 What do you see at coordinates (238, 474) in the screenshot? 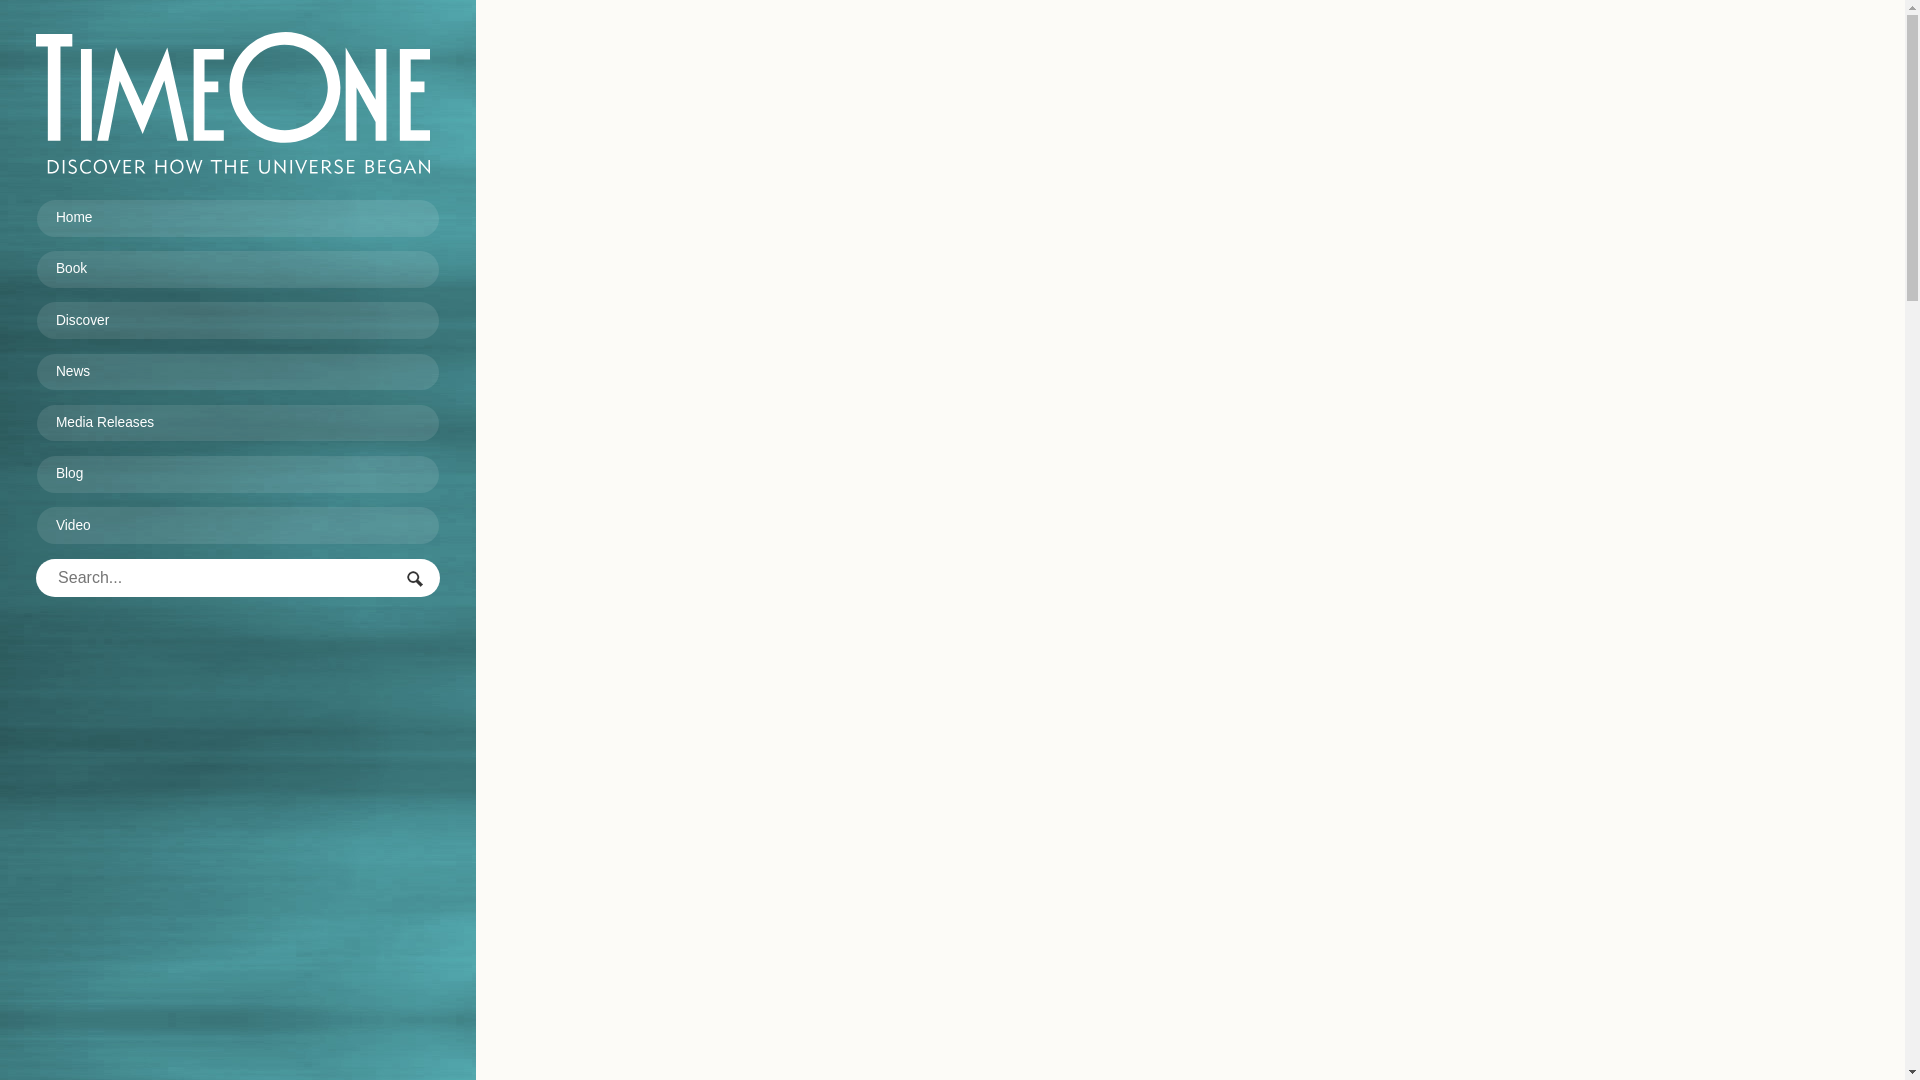
I see `Blog` at bounding box center [238, 474].